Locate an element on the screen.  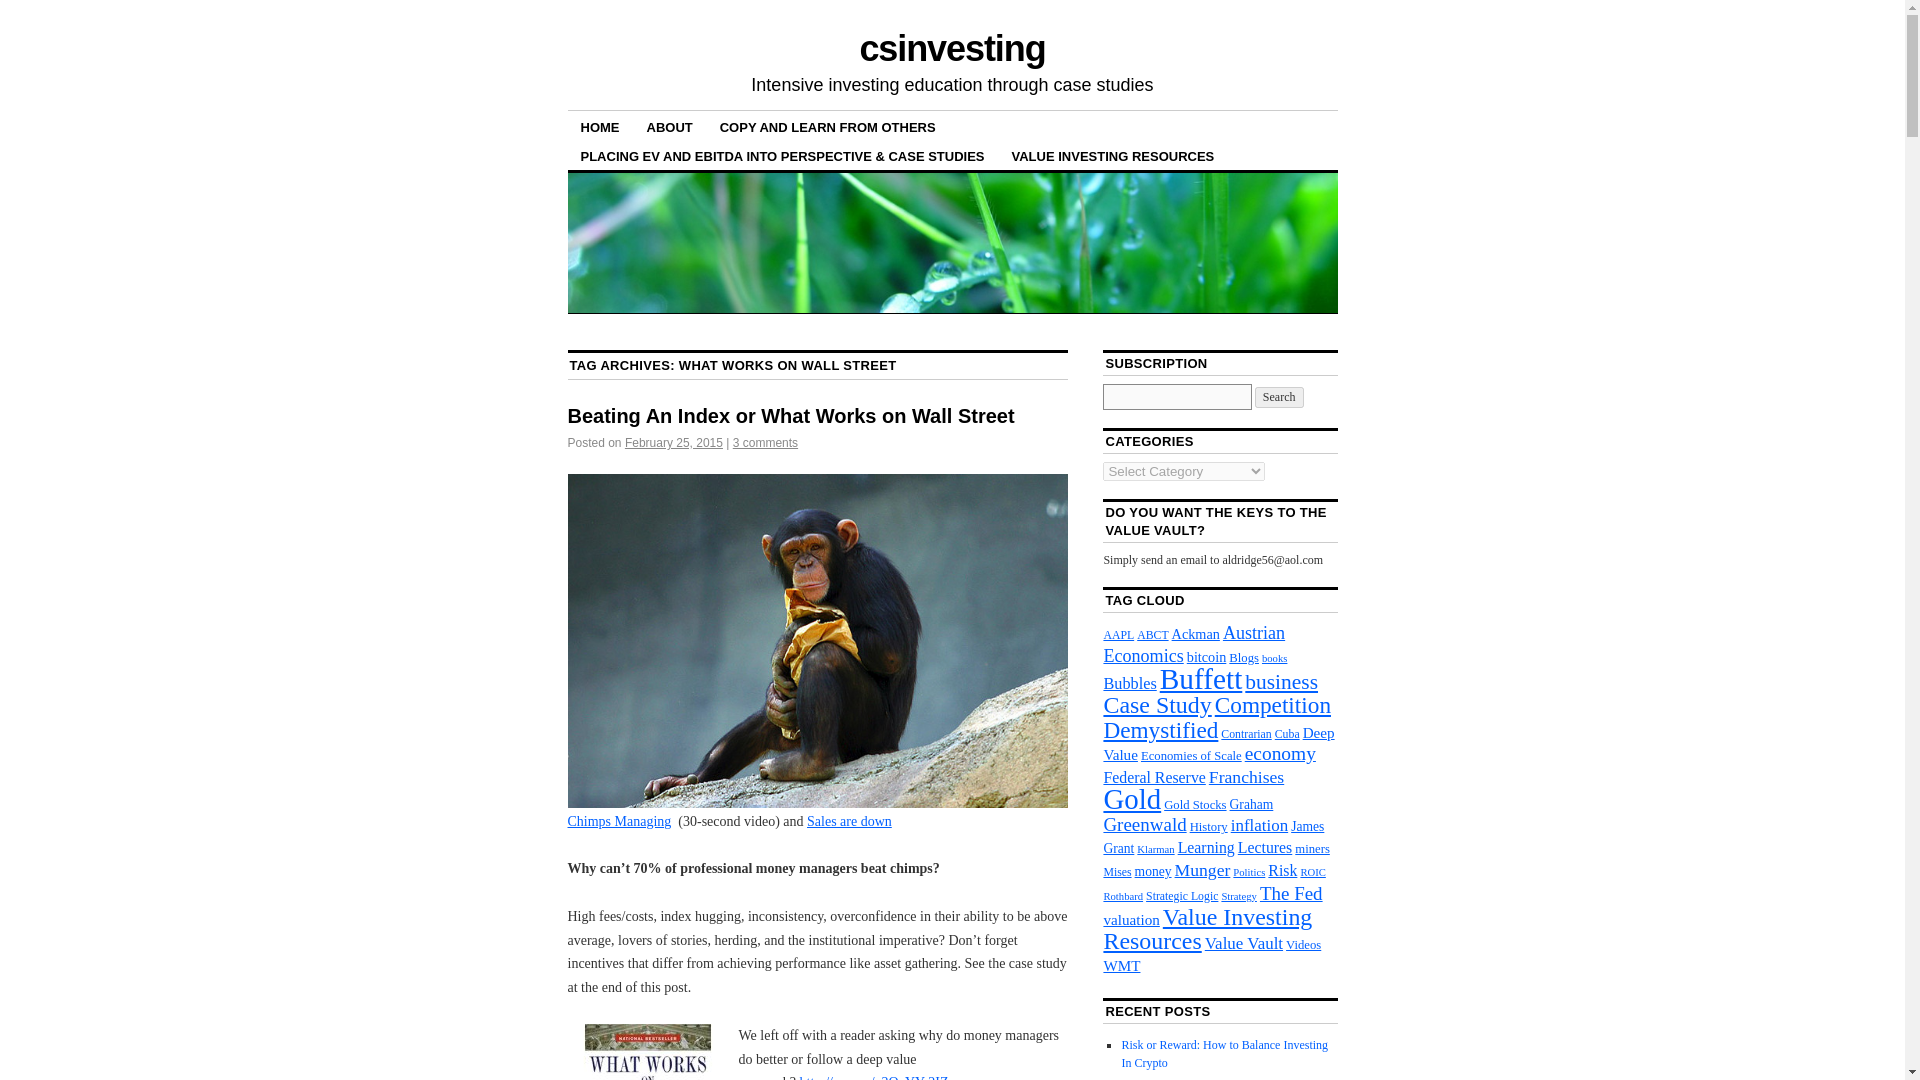
Buffett is located at coordinates (1200, 679).